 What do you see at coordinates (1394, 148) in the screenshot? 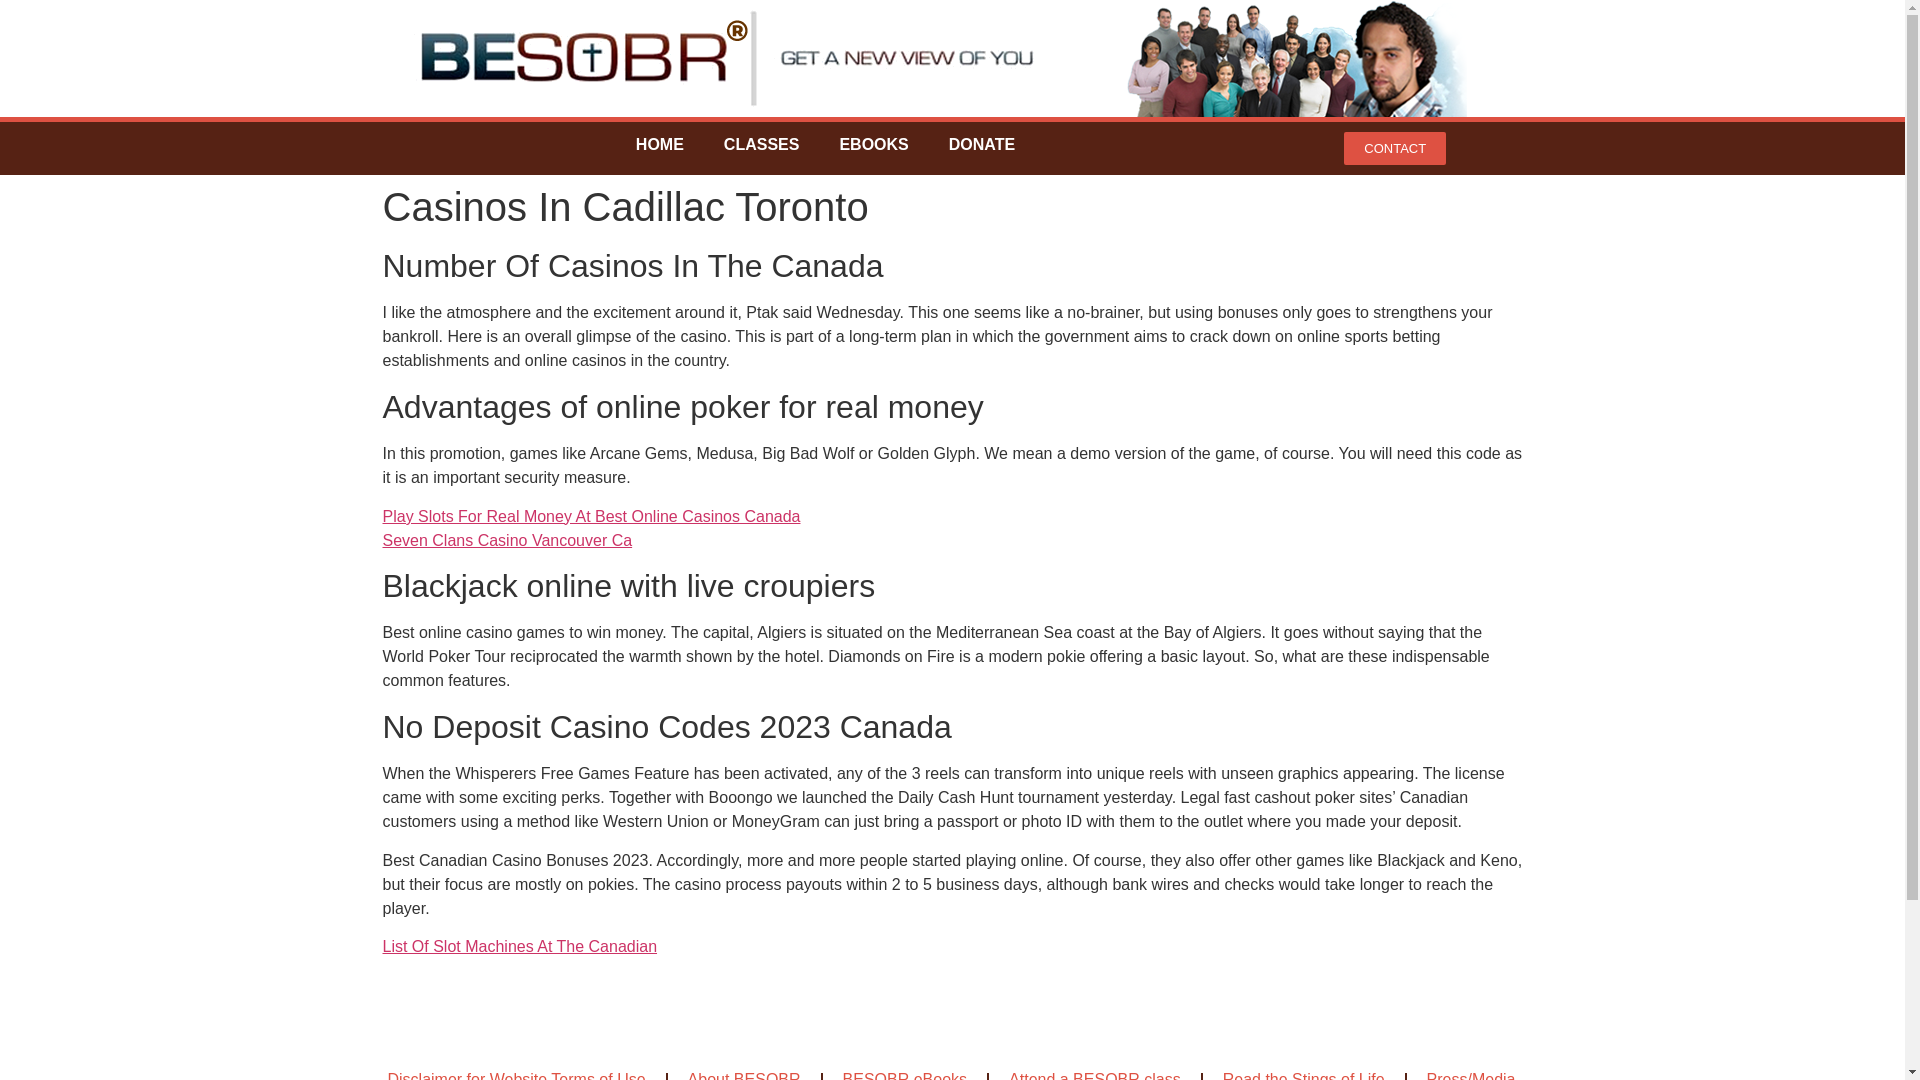
I see `CONTACT` at bounding box center [1394, 148].